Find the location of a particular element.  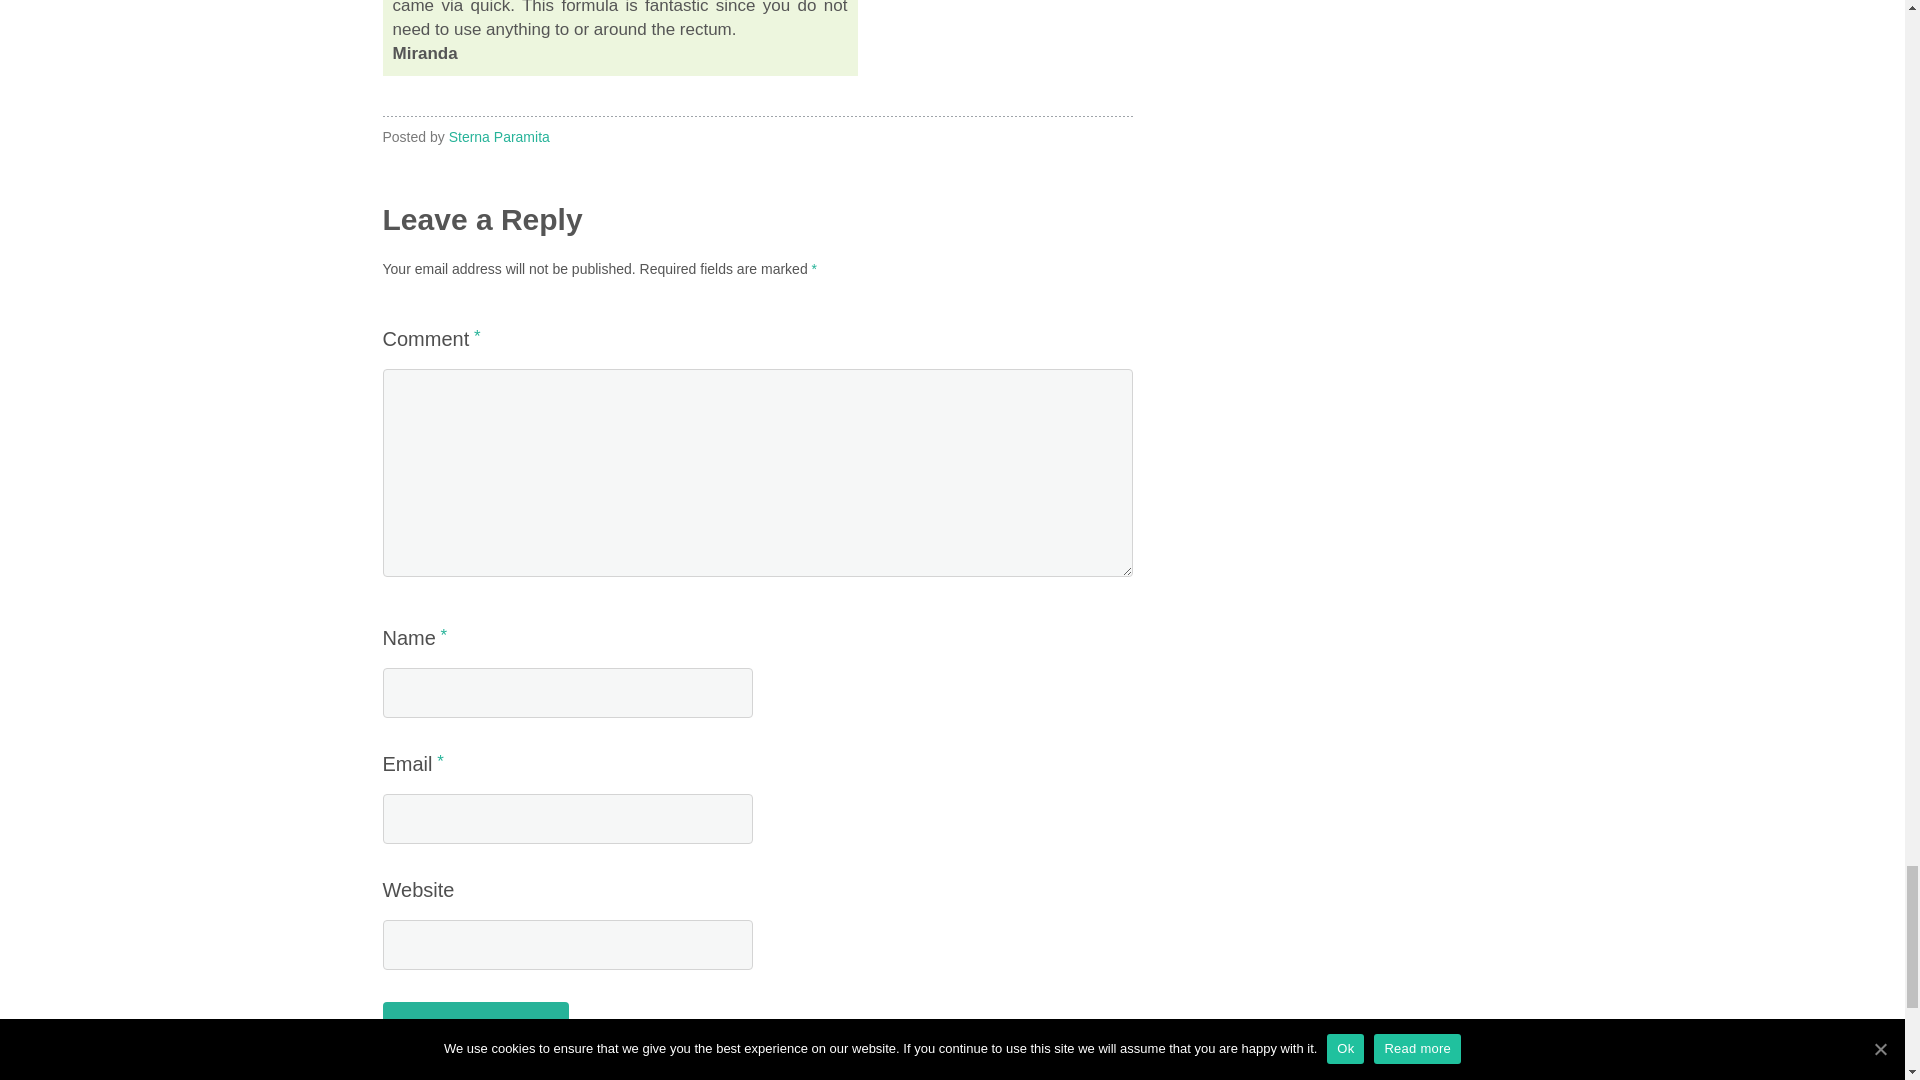

Sterna Paramita is located at coordinates (499, 136).